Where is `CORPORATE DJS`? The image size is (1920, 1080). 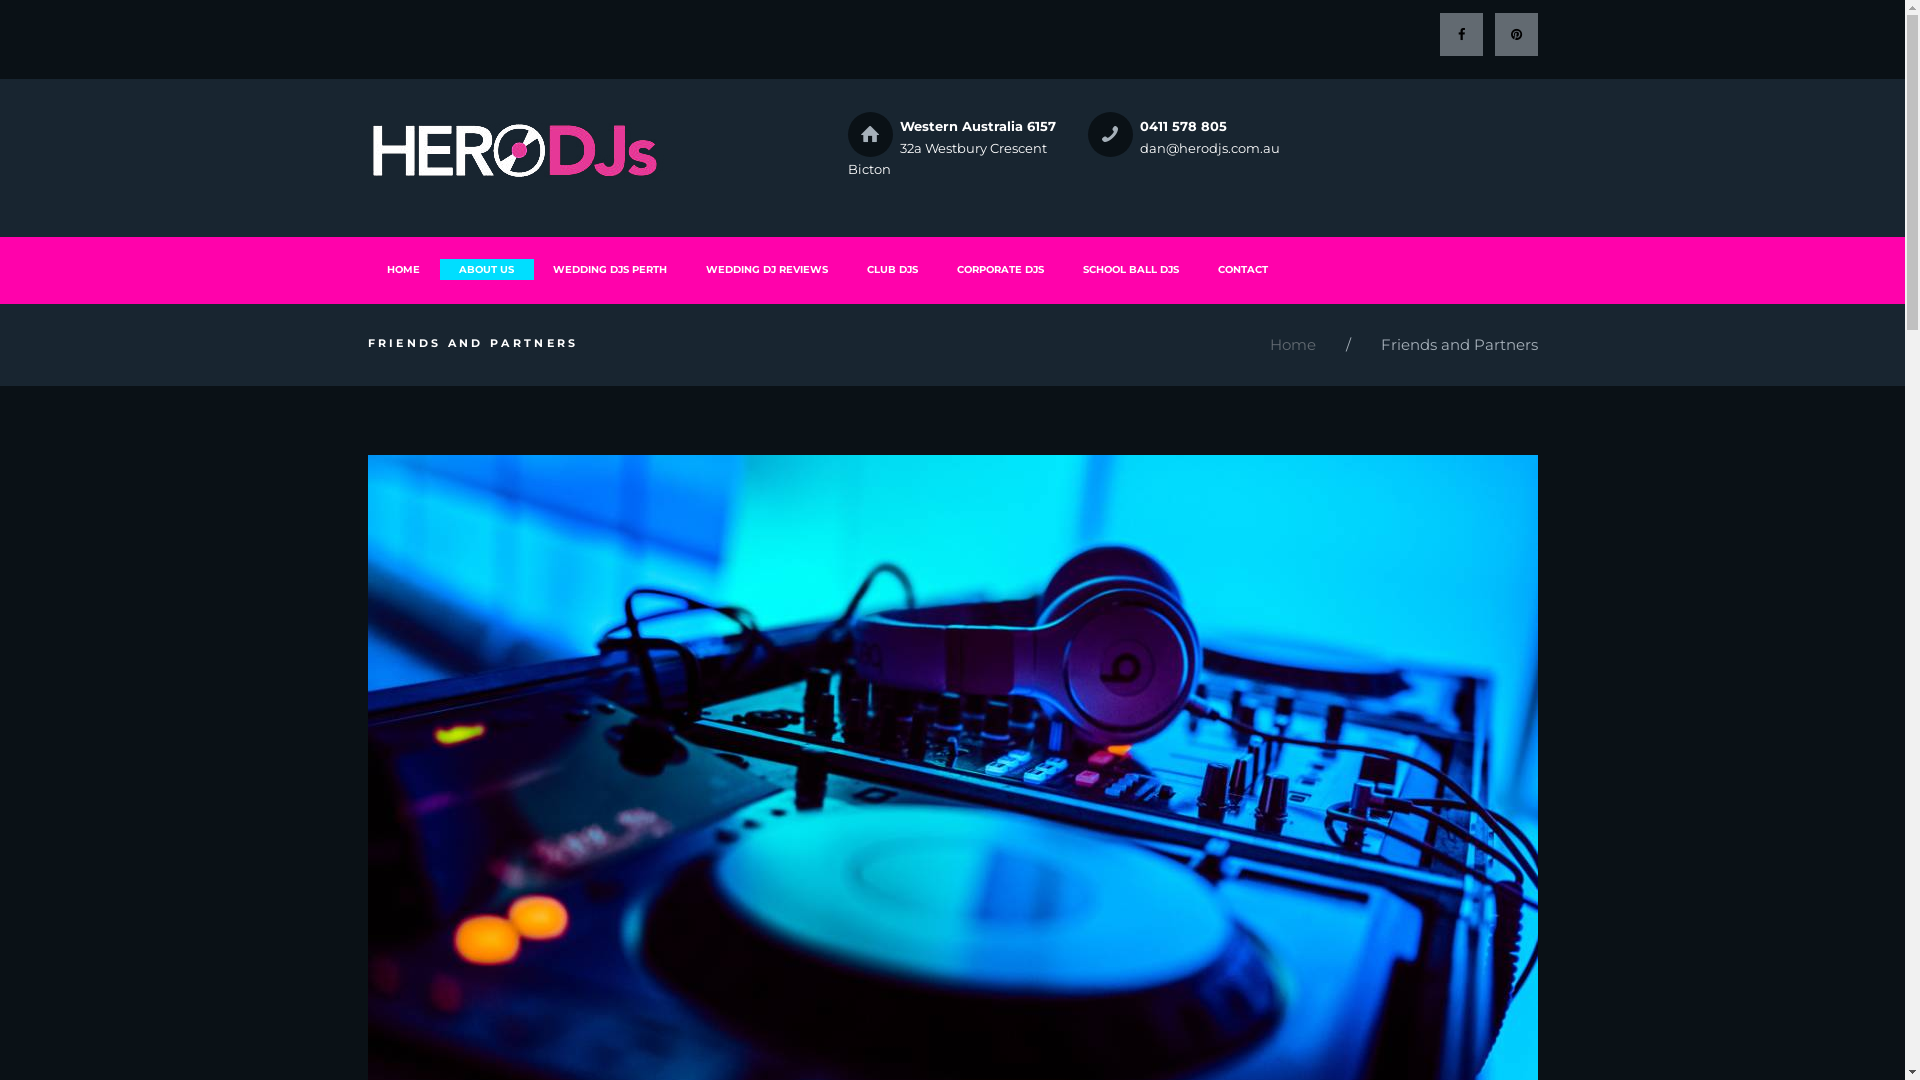
CORPORATE DJS is located at coordinates (1001, 270).